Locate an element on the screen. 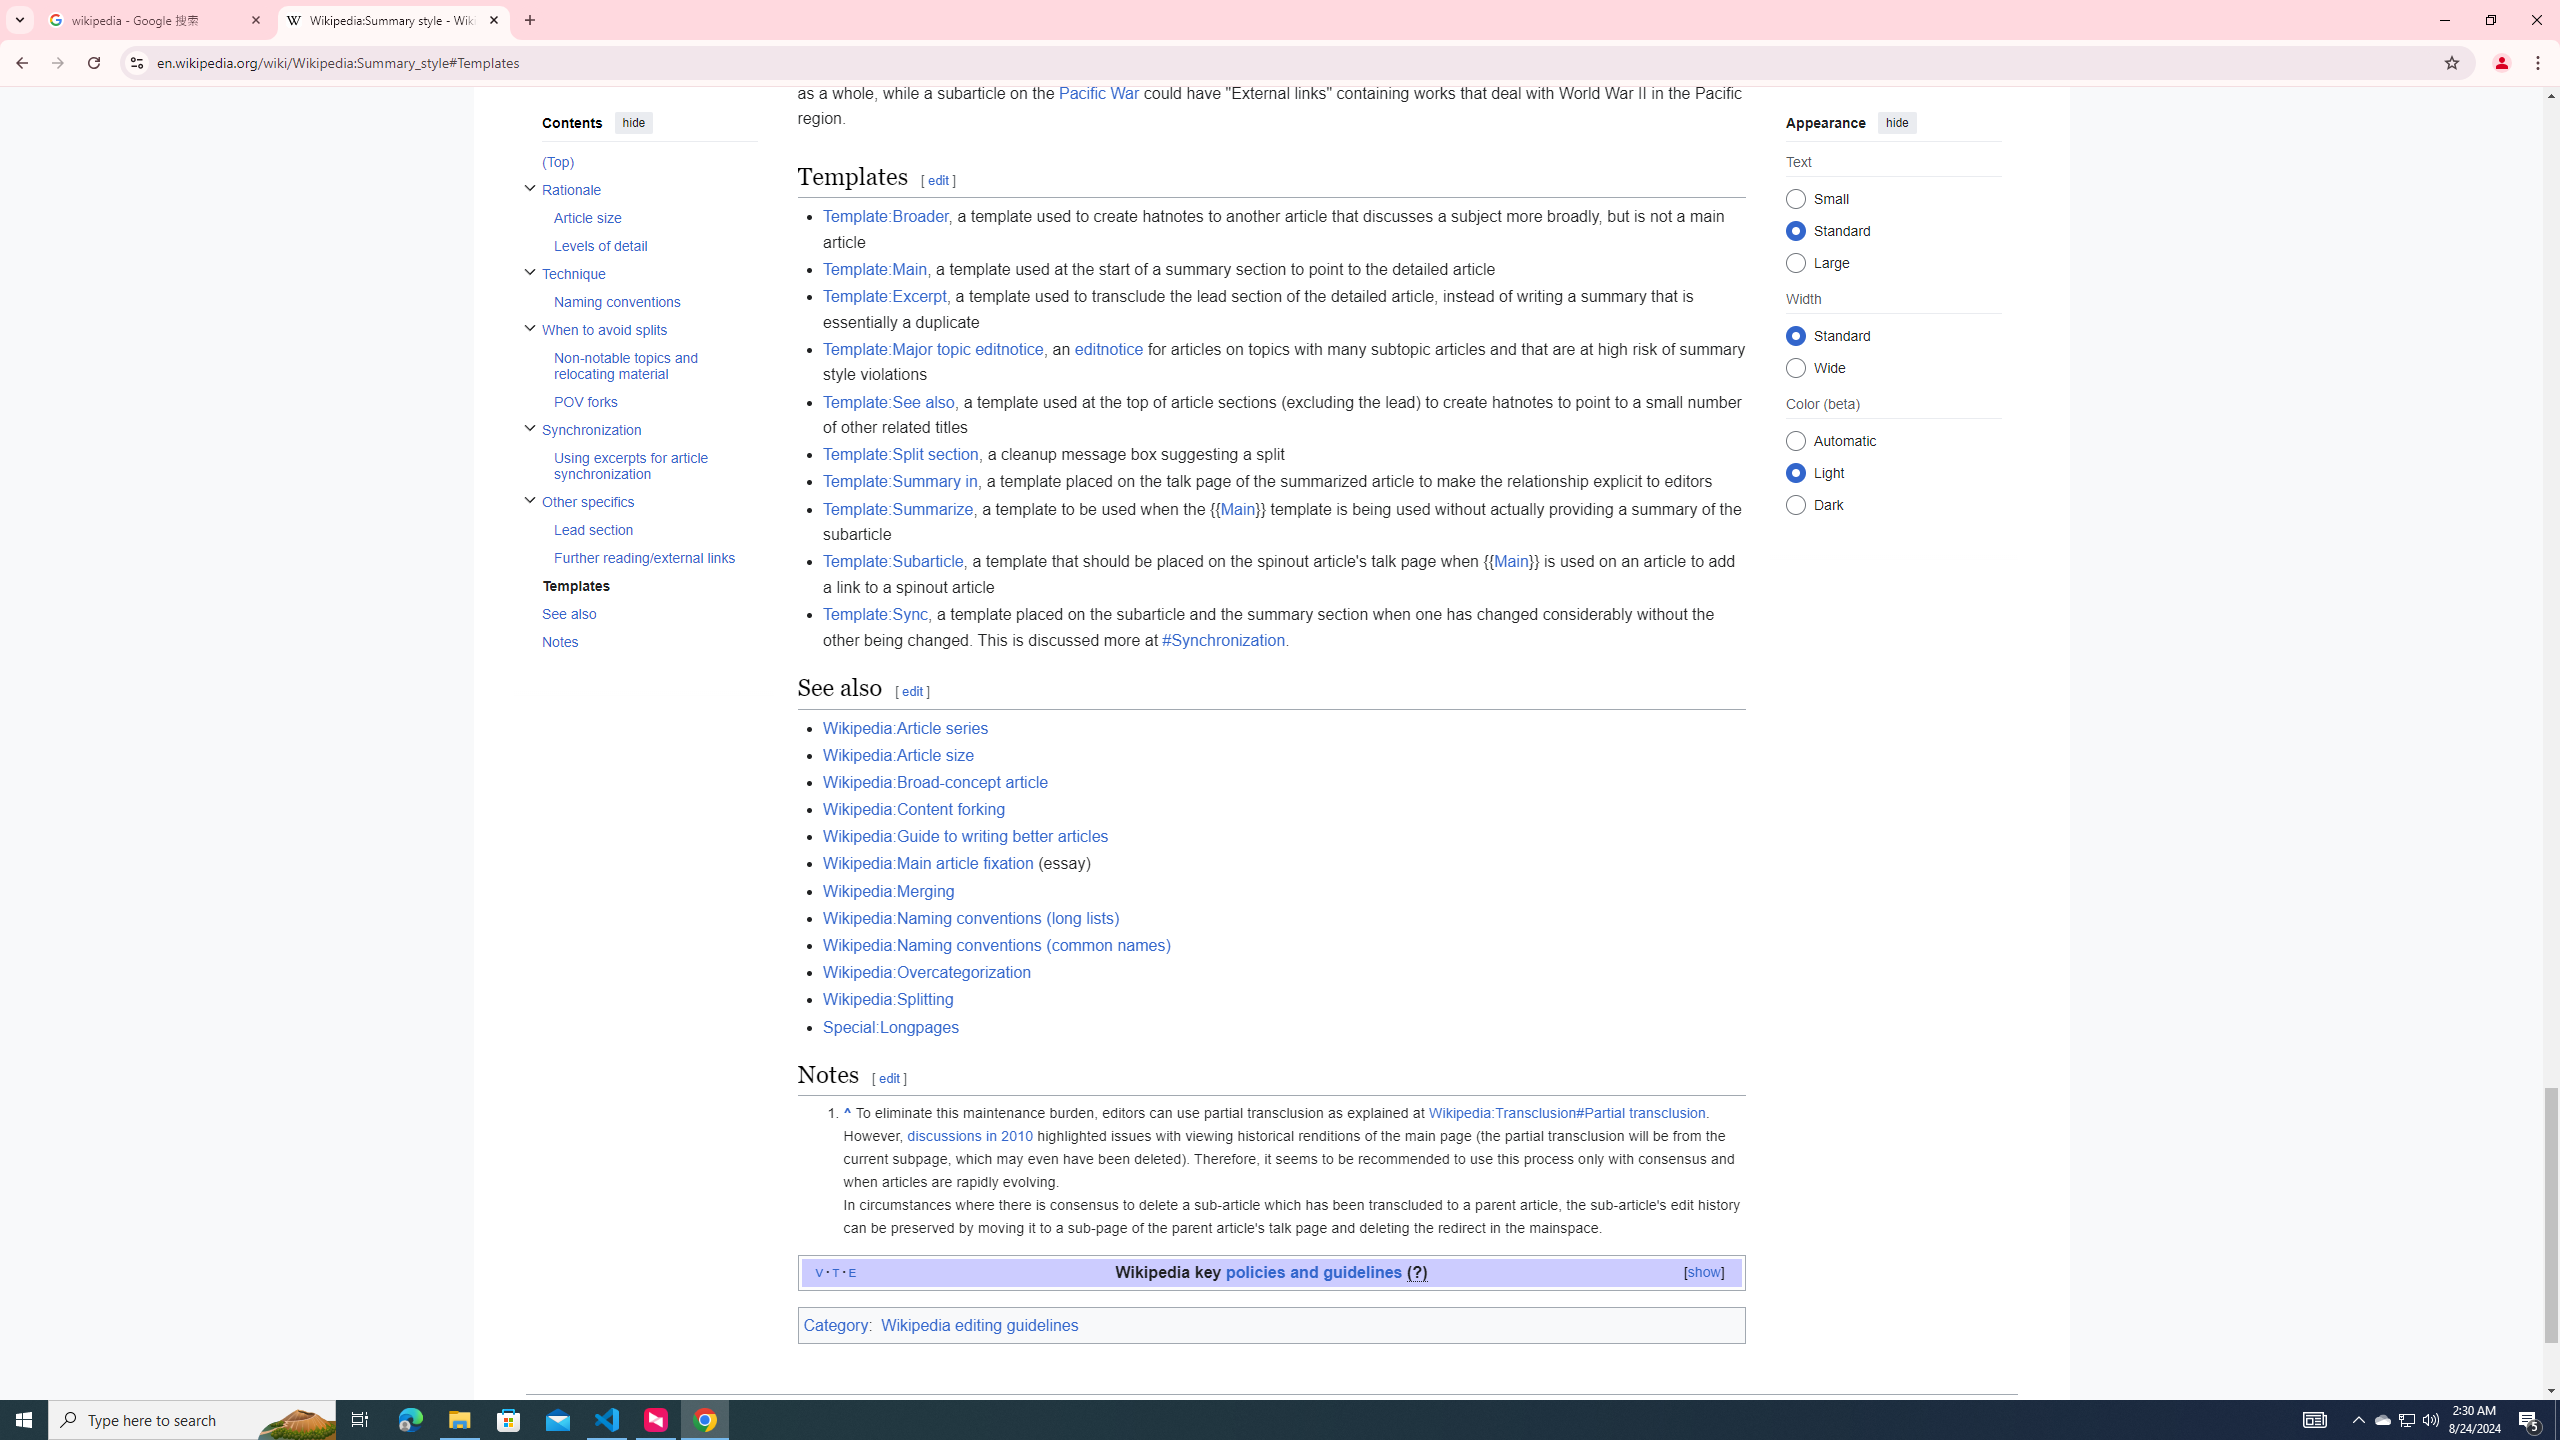 This screenshot has height=1440, width=2560. Toggle Other specifics subsection is located at coordinates (528, 500).